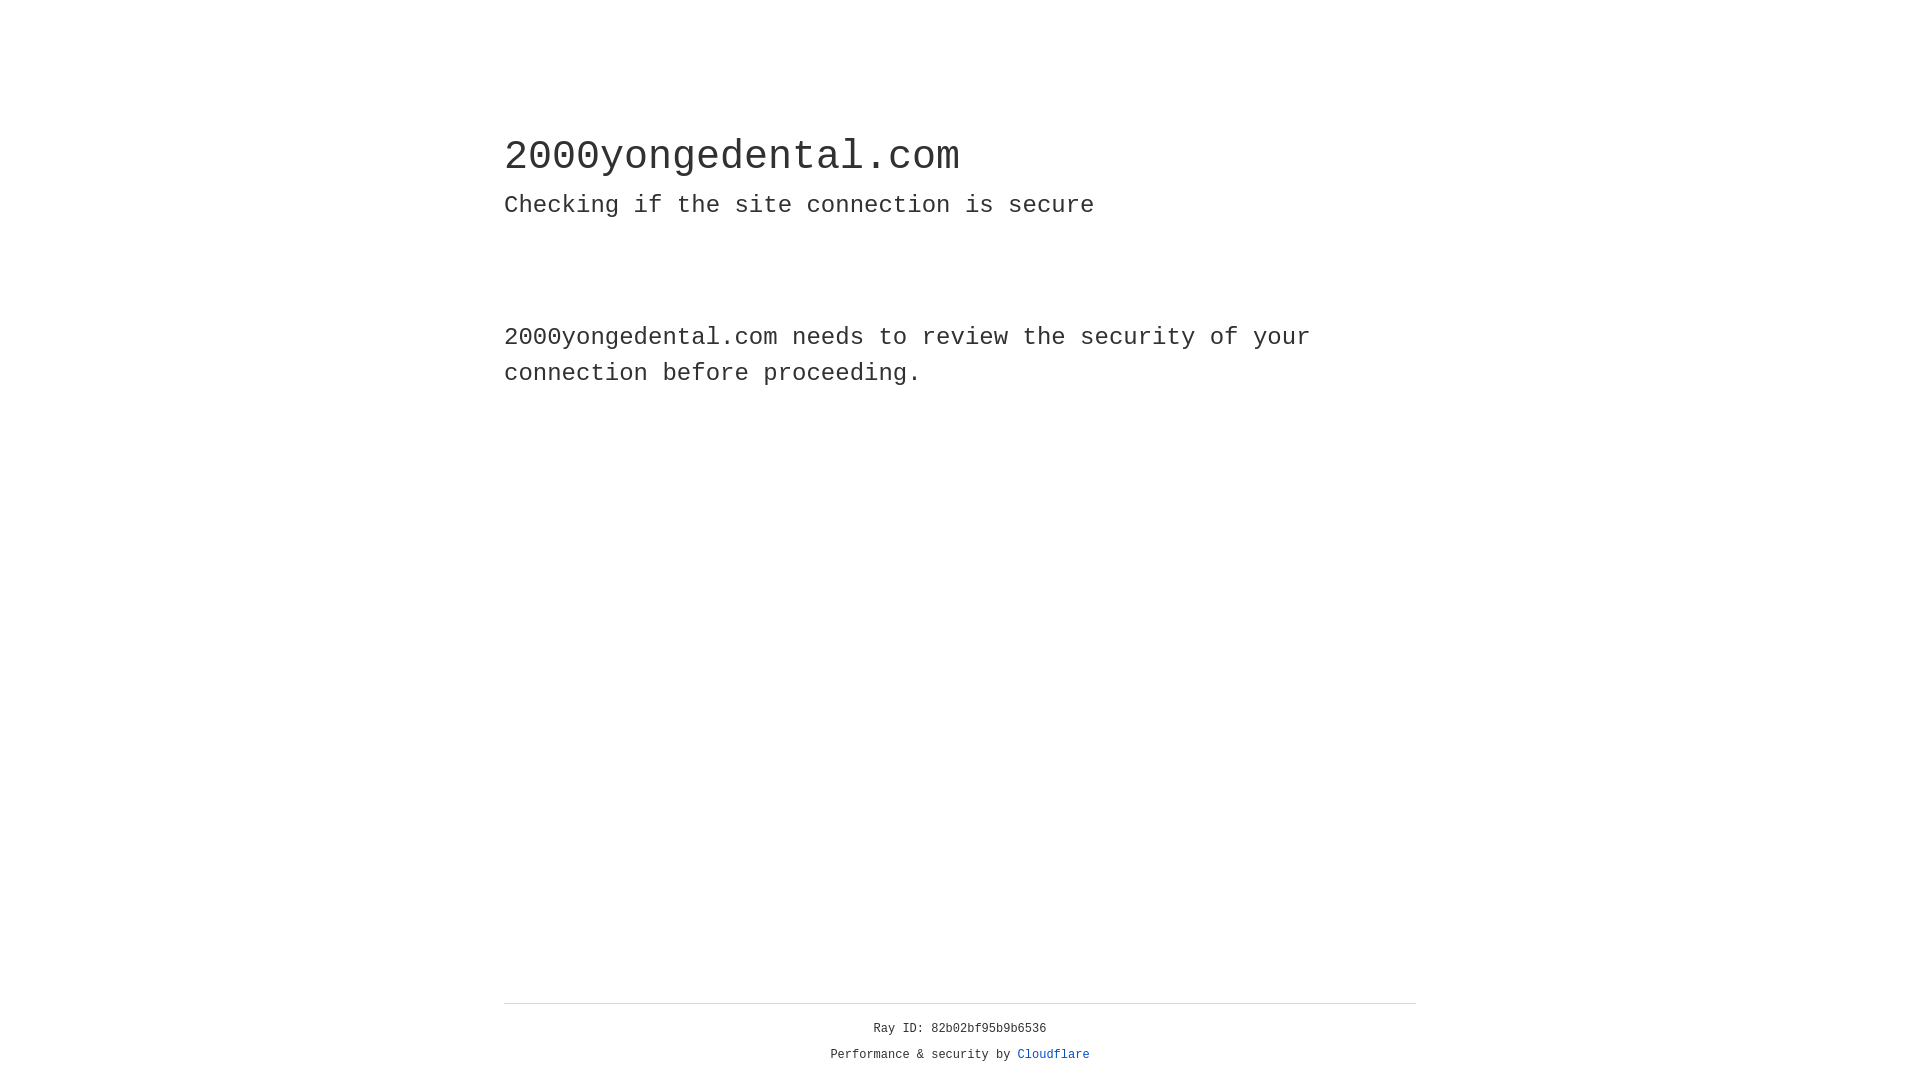 This screenshot has height=1080, width=1920. I want to click on Cloudflare, so click(1054, 1055).